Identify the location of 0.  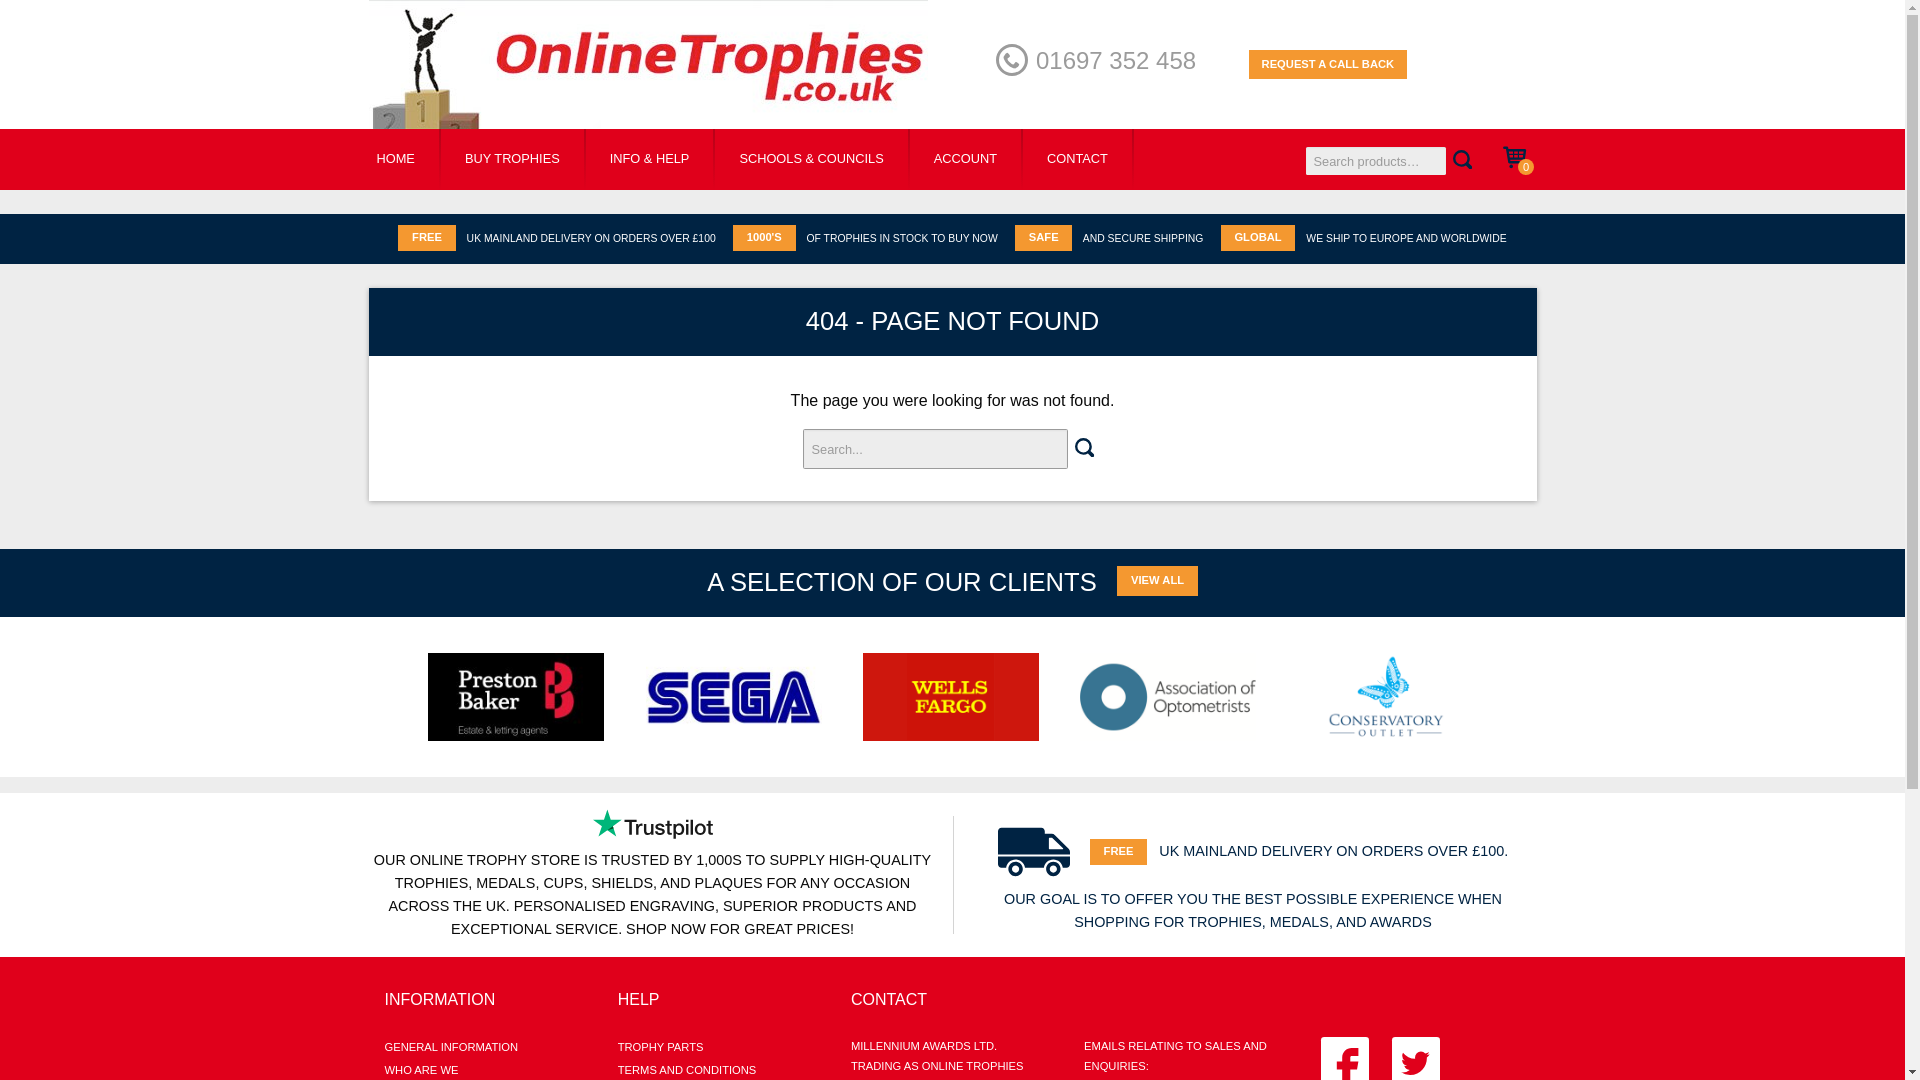
(1519, 160).